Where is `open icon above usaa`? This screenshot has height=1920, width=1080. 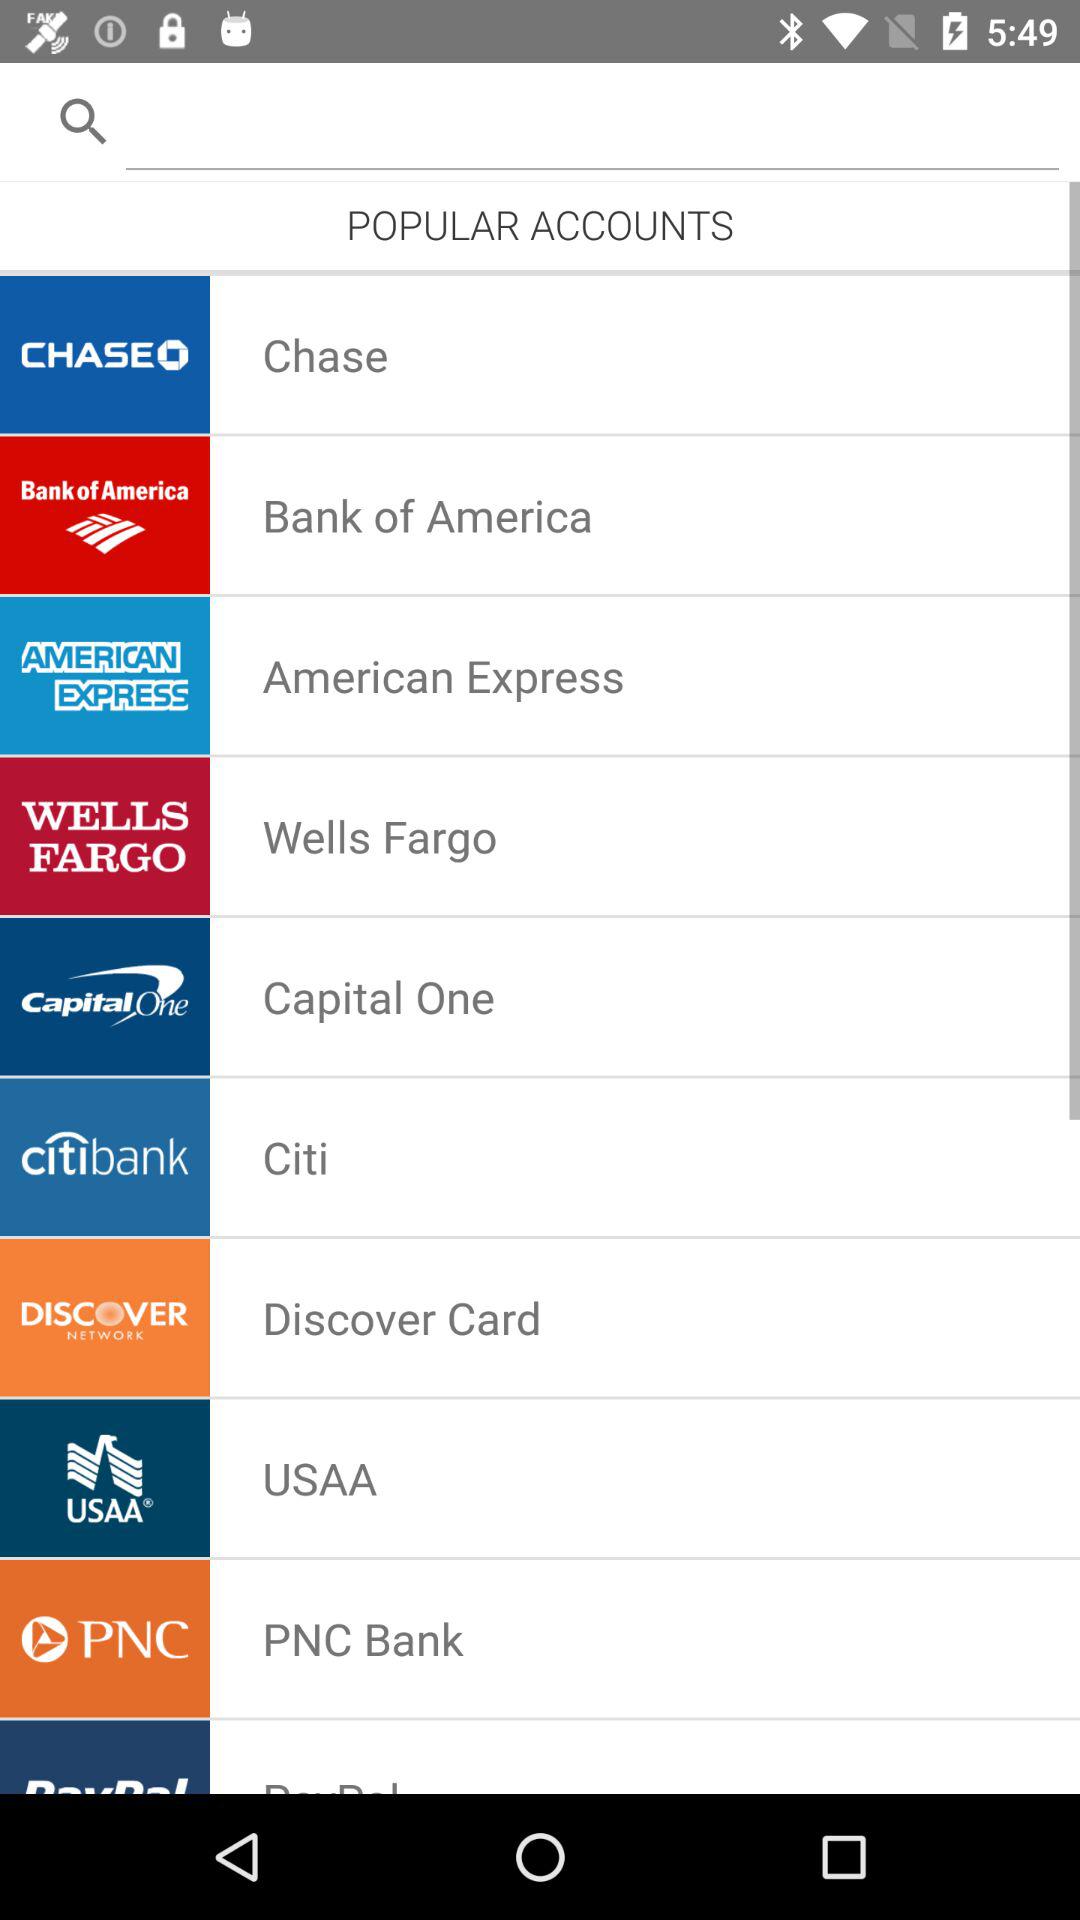
open icon above usaa is located at coordinates (402, 1317).